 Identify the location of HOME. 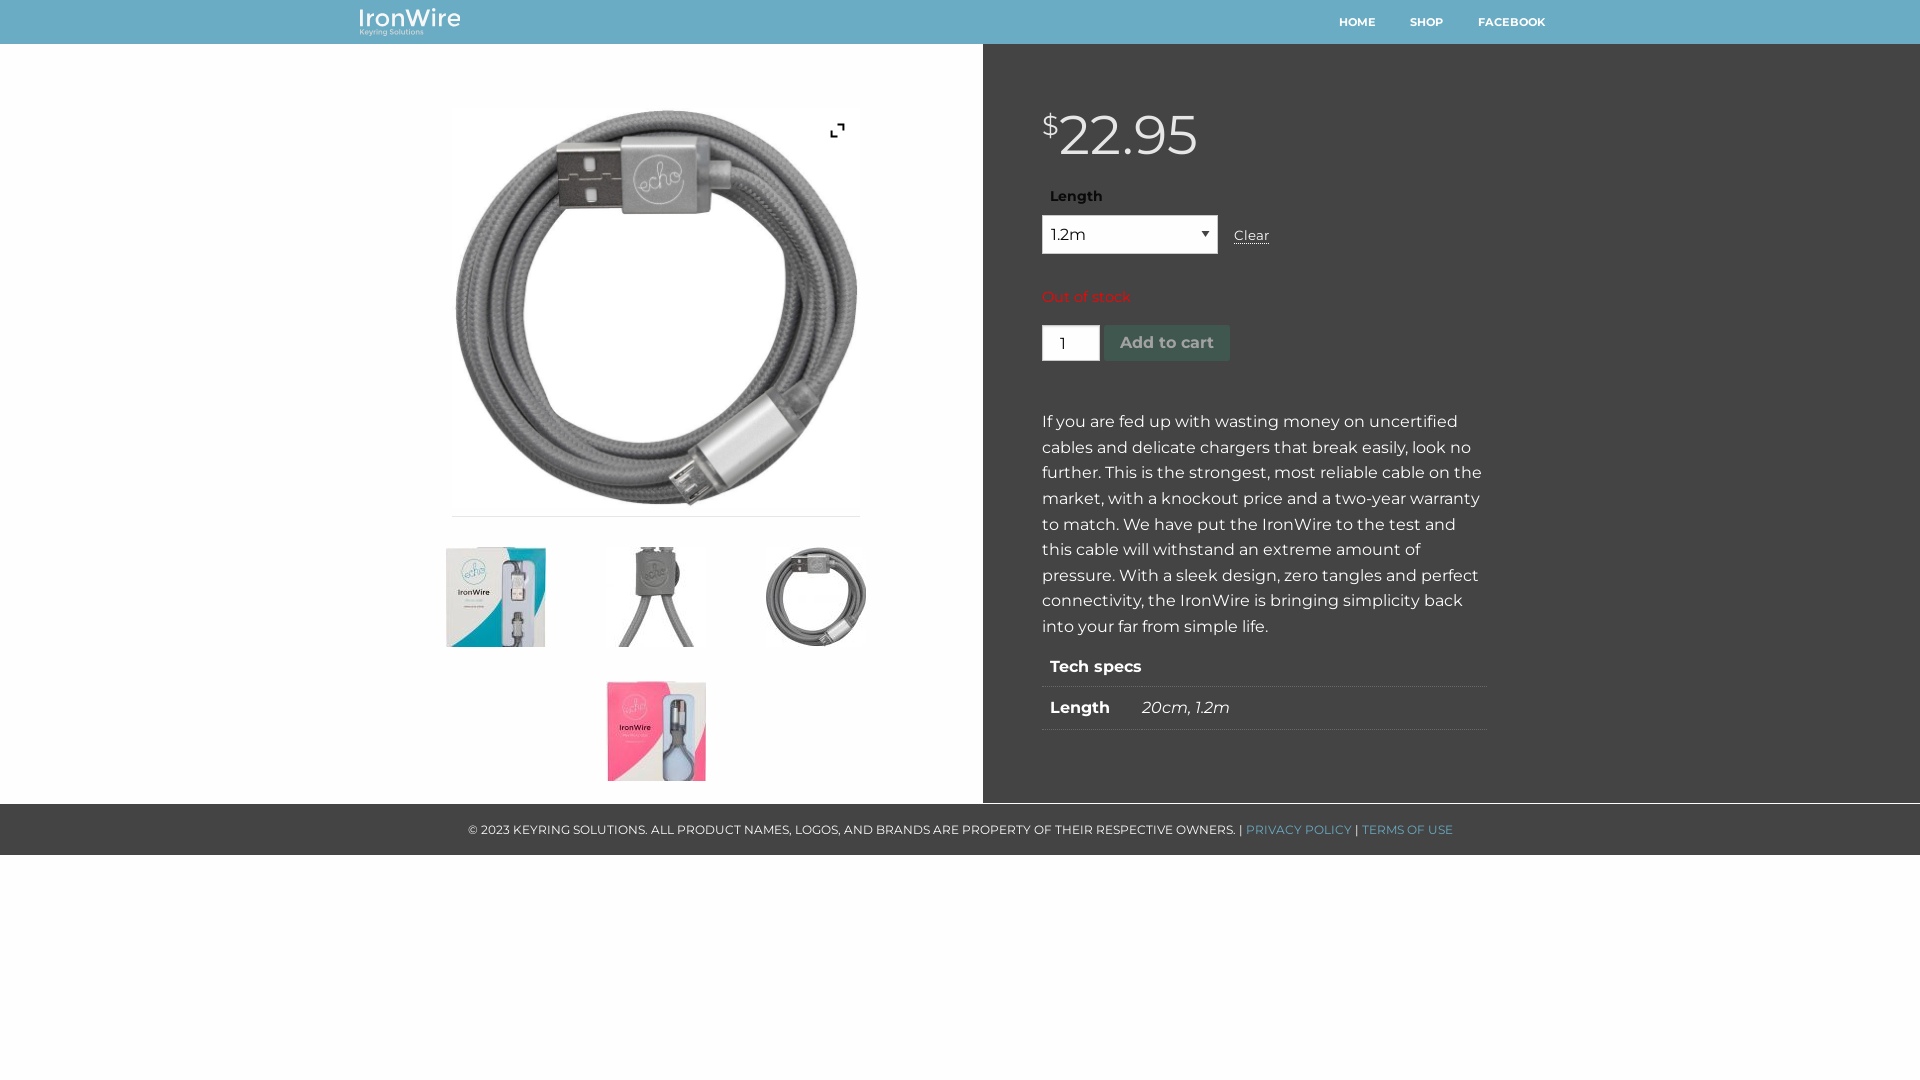
(1358, 22).